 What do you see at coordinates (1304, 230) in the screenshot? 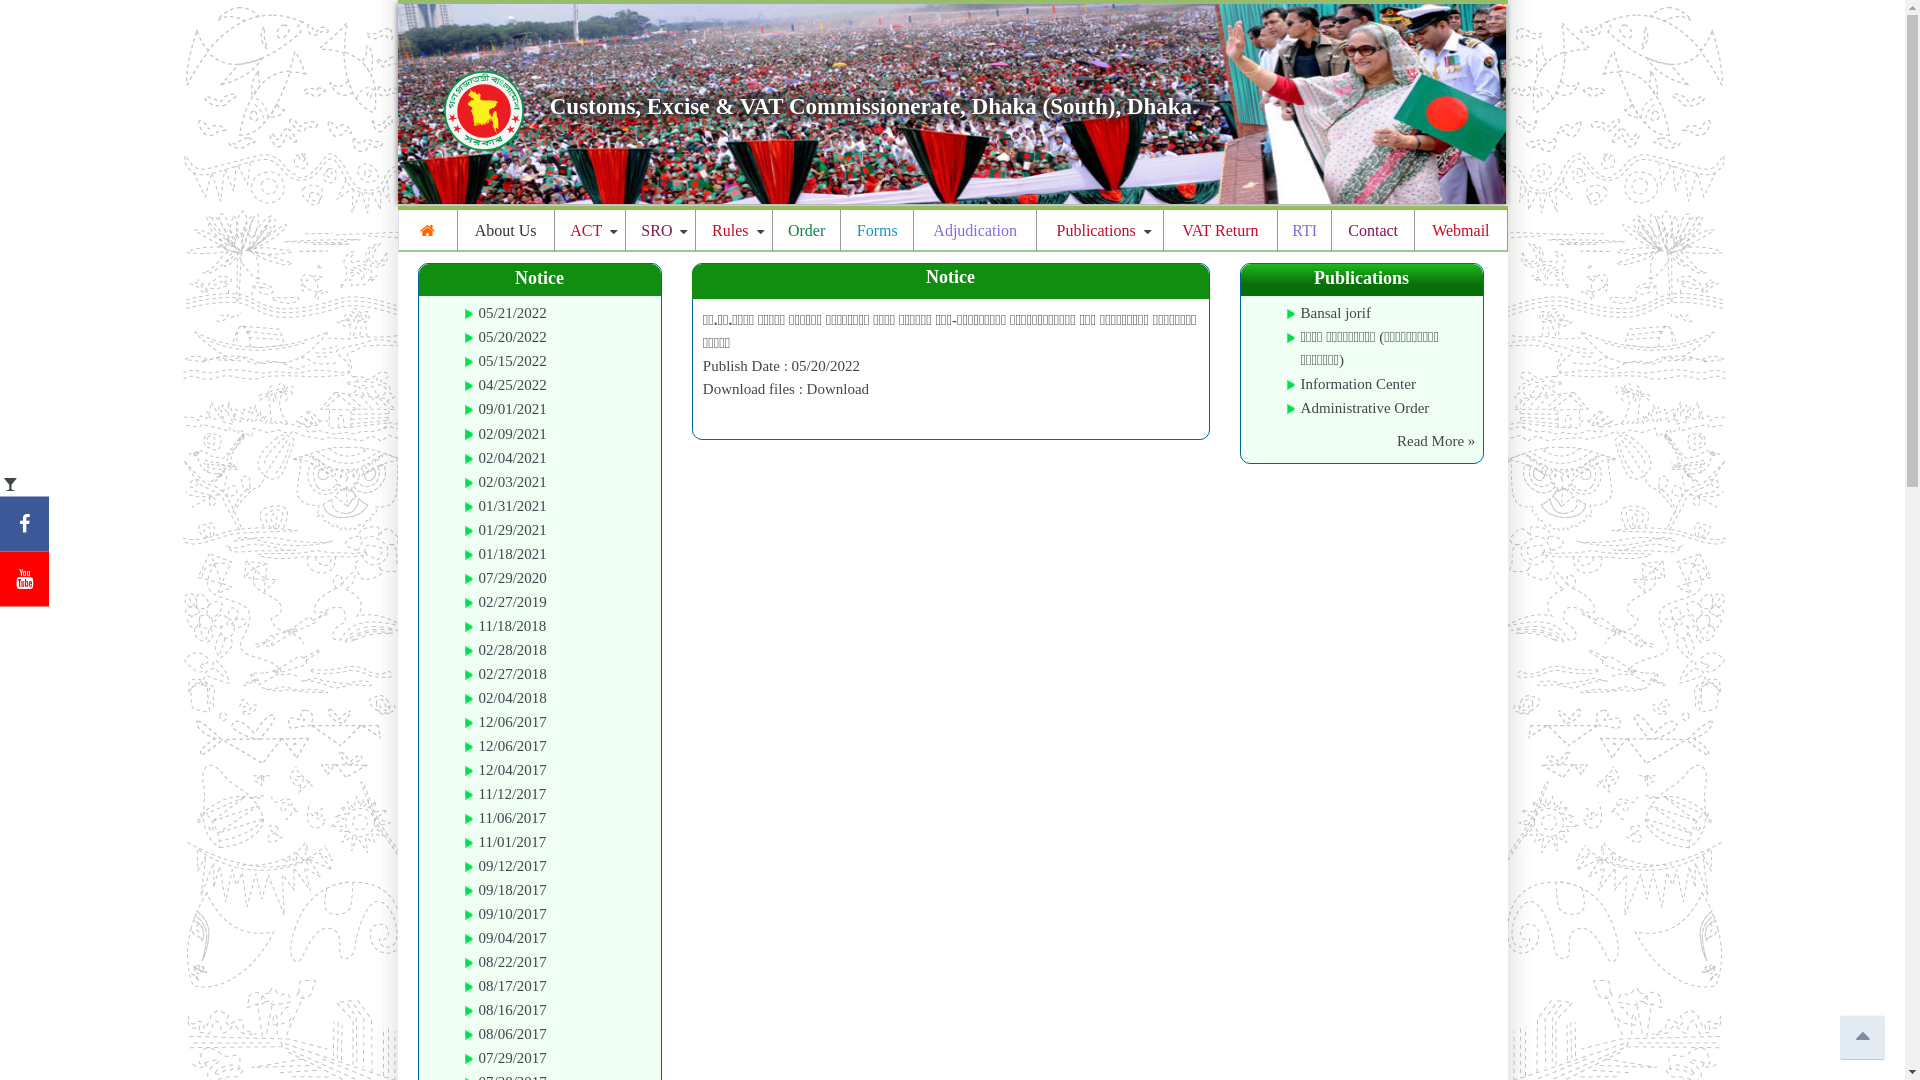
I see `RTI` at bounding box center [1304, 230].